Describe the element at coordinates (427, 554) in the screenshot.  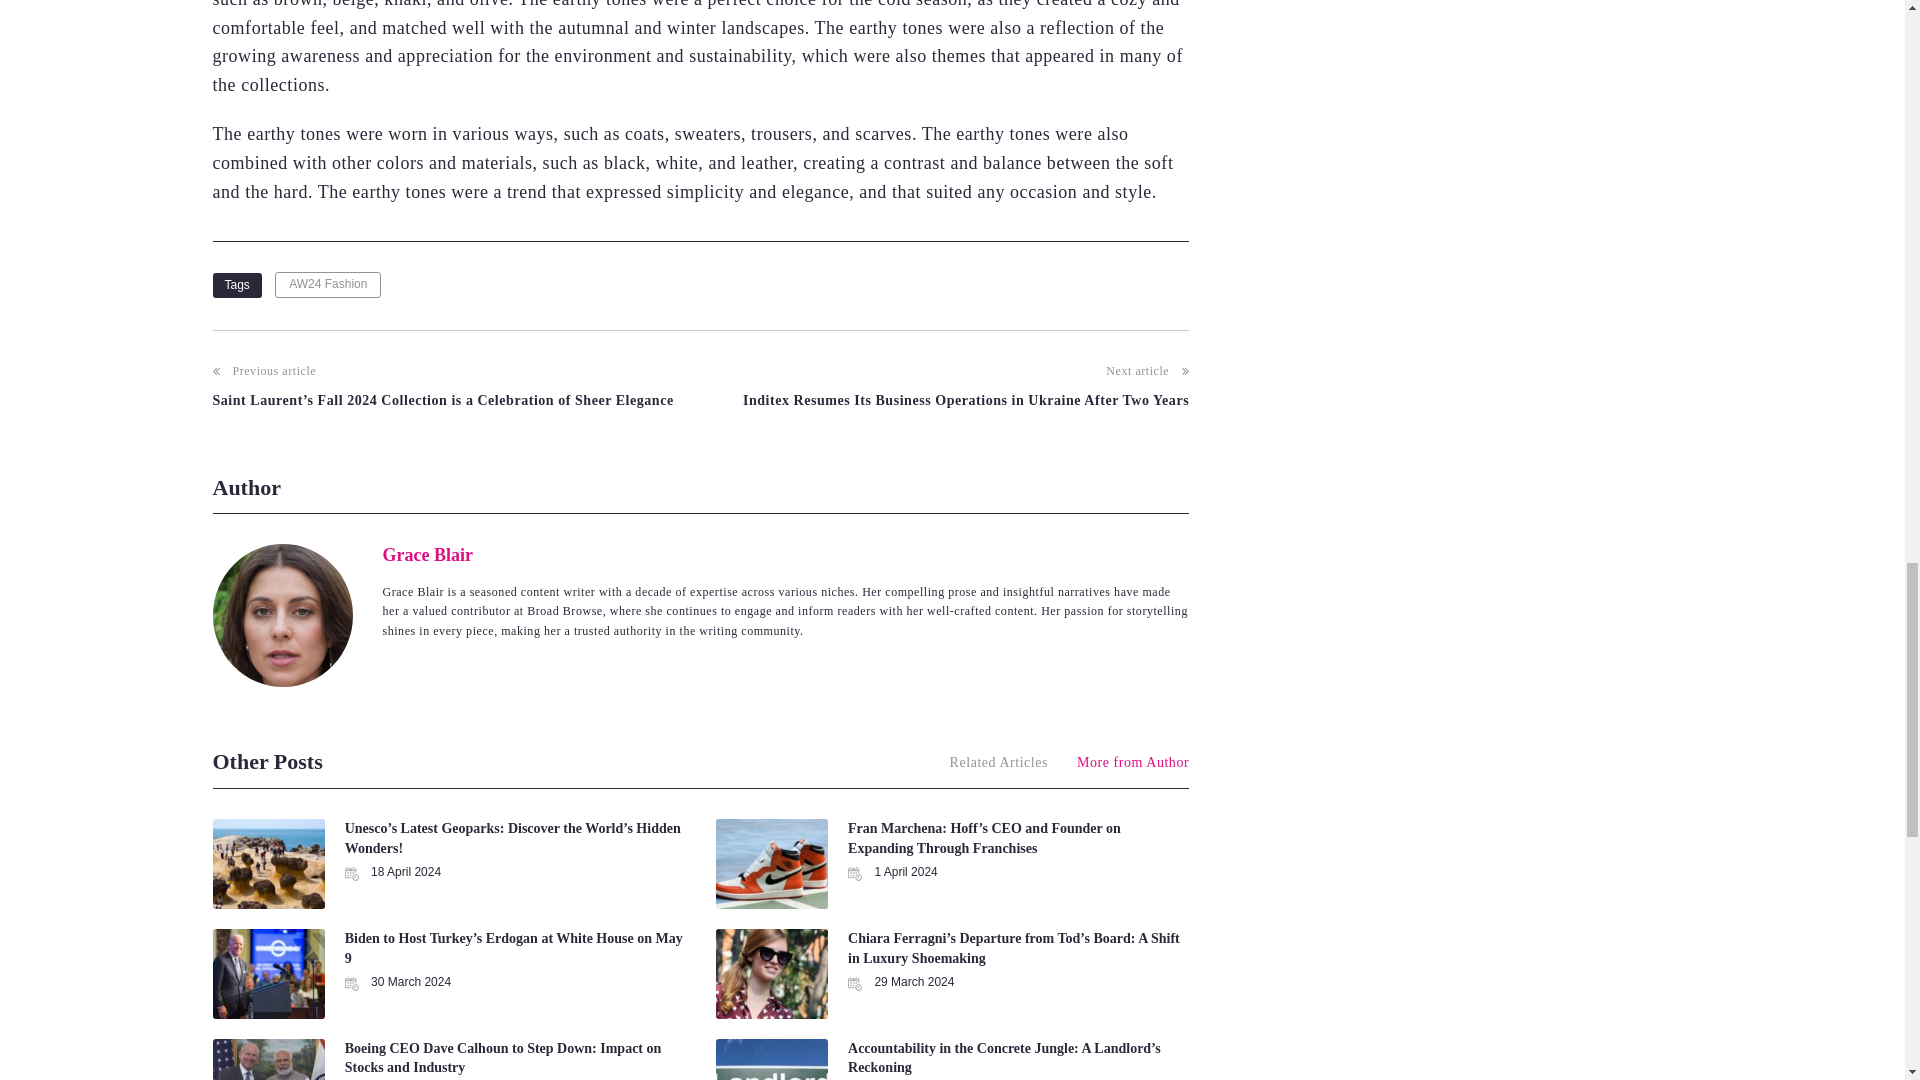
I see `Grace Blair` at that location.